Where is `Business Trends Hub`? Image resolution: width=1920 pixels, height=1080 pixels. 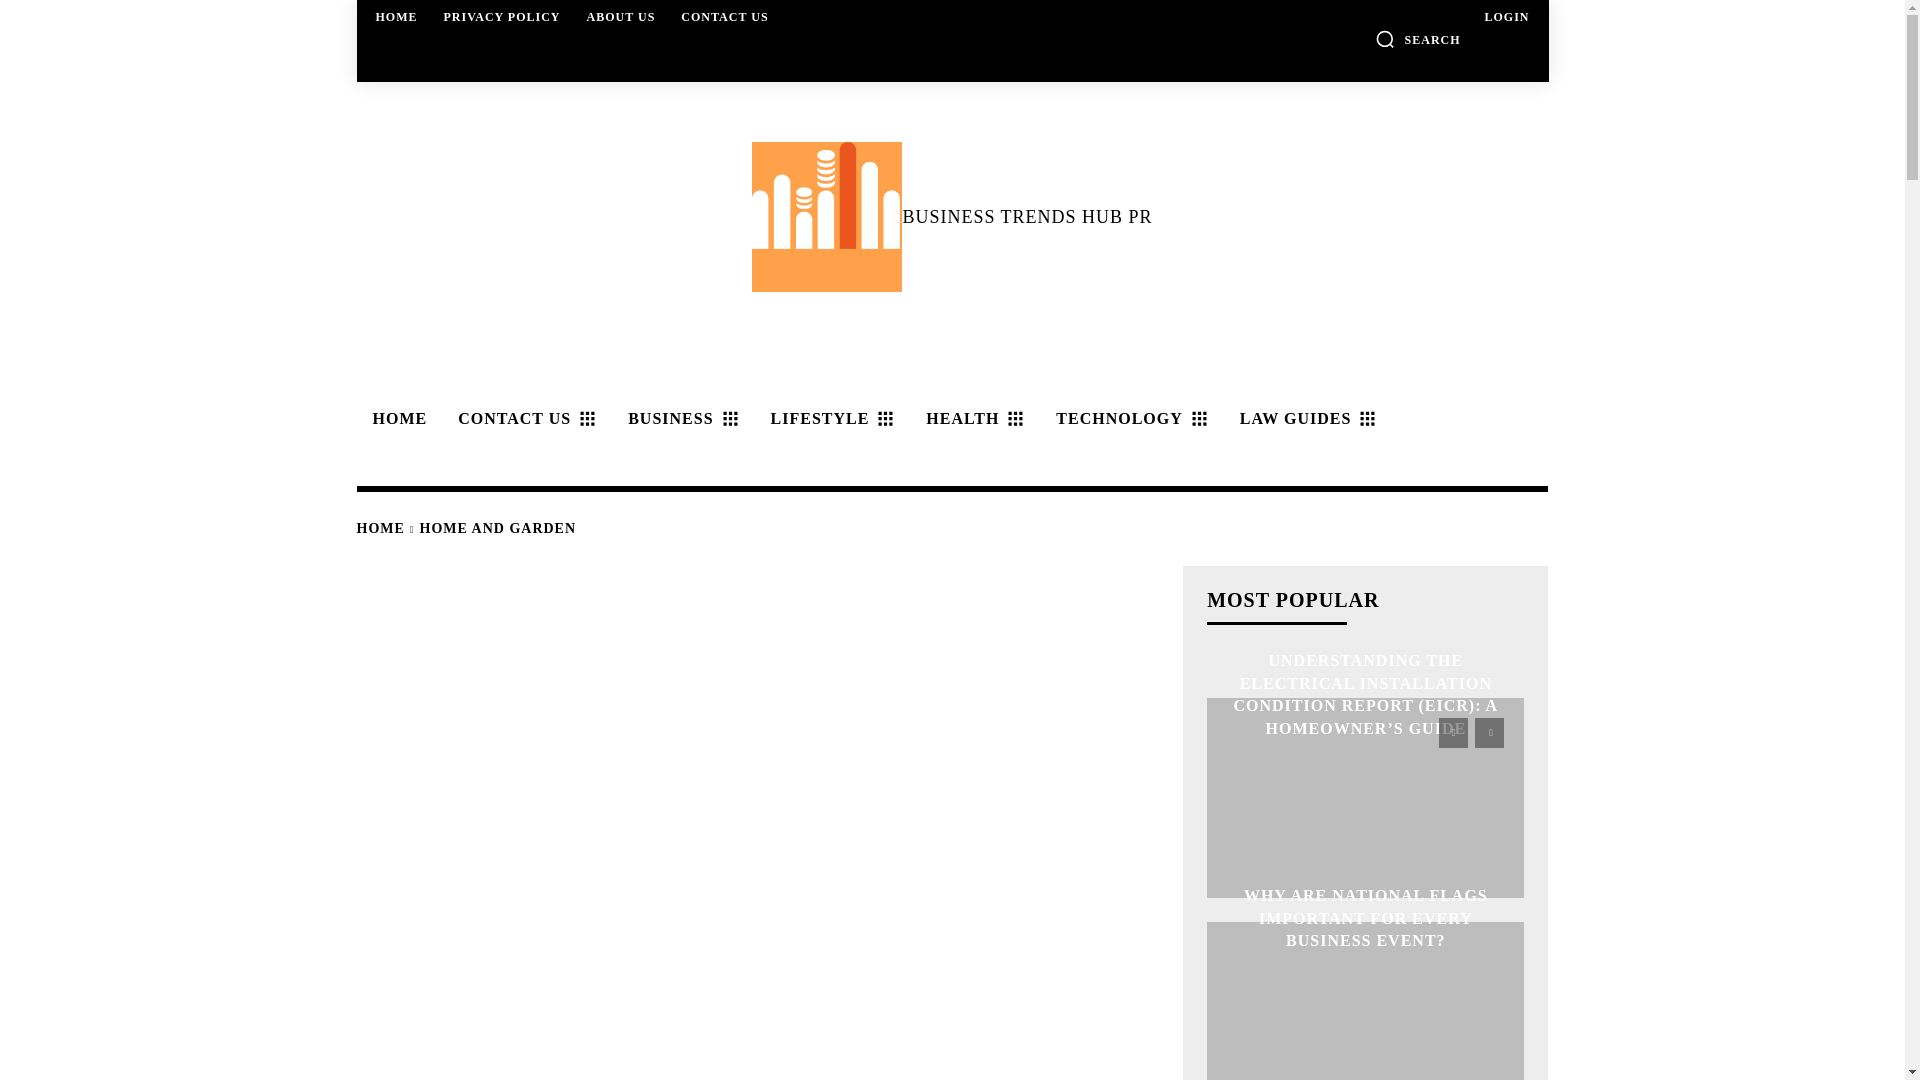
Business Trends Hub is located at coordinates (827, 216).